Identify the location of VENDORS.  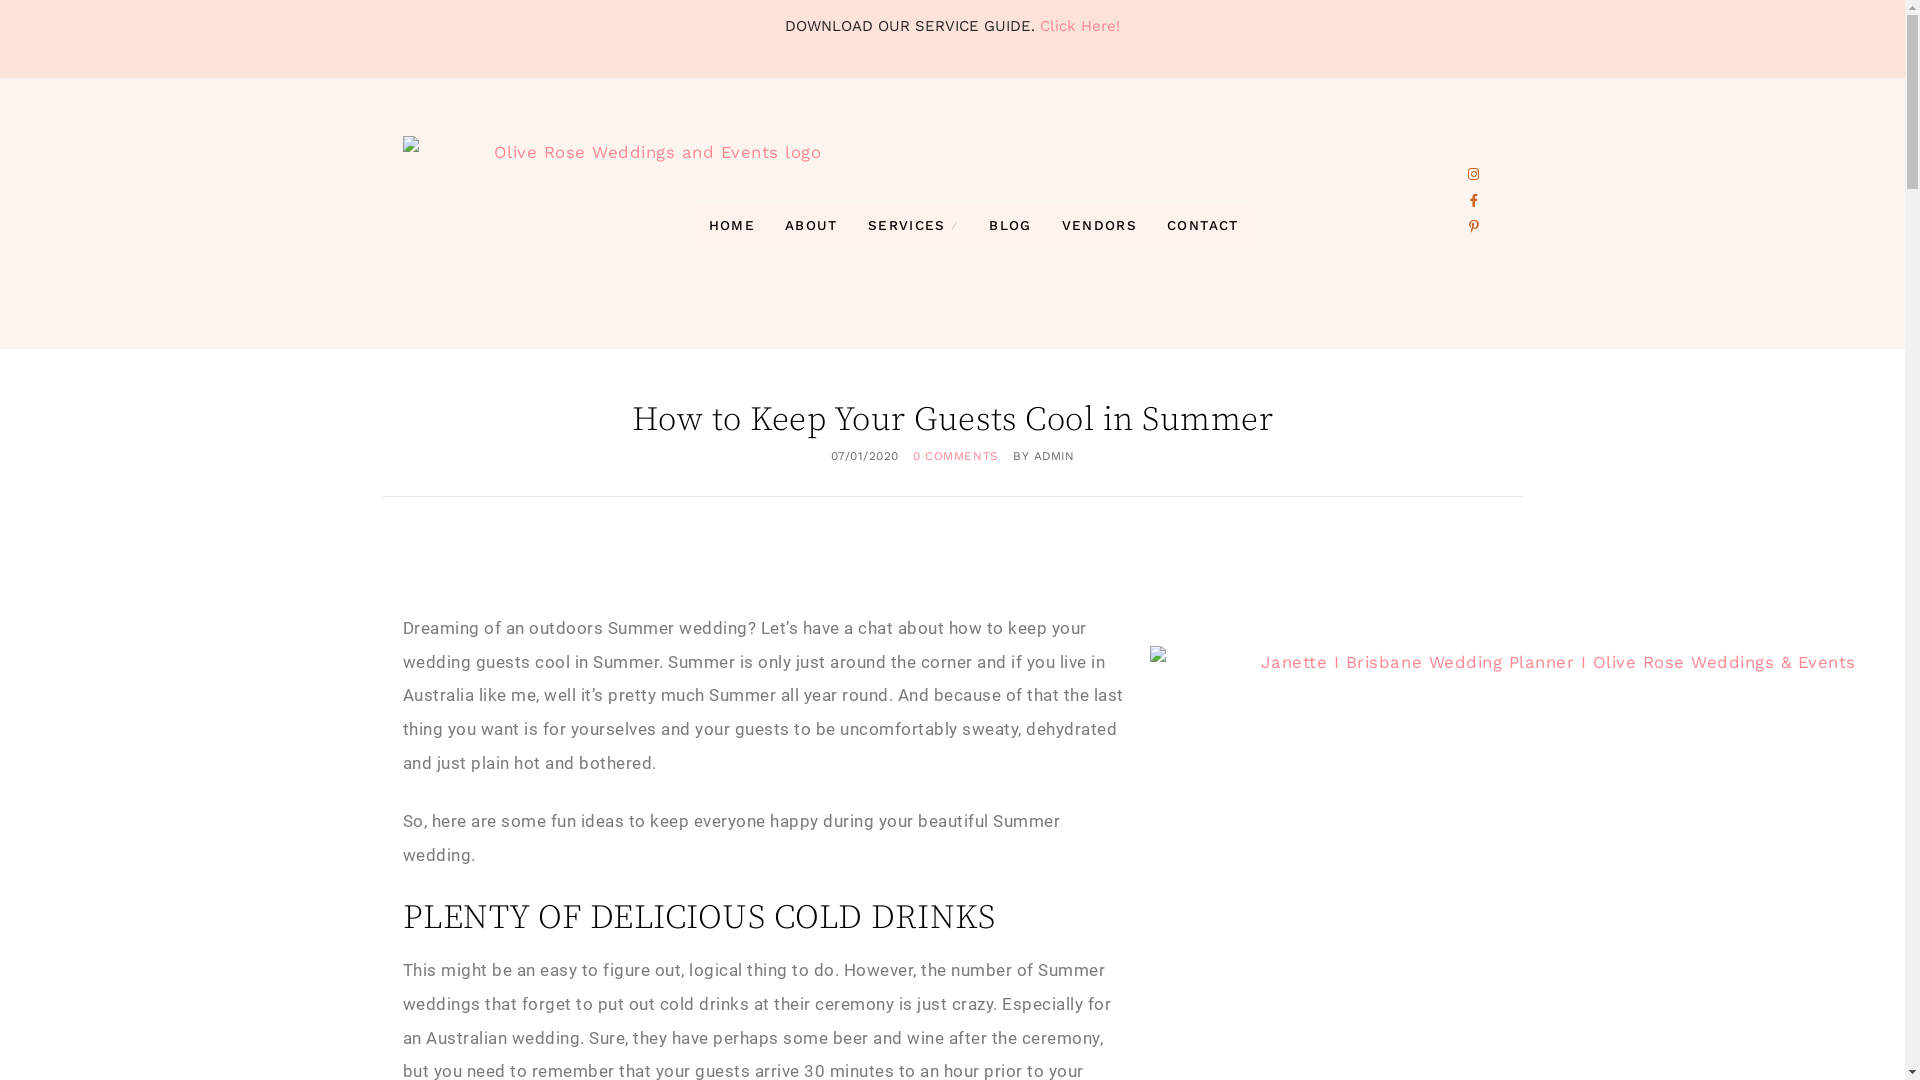
(1100, 226).